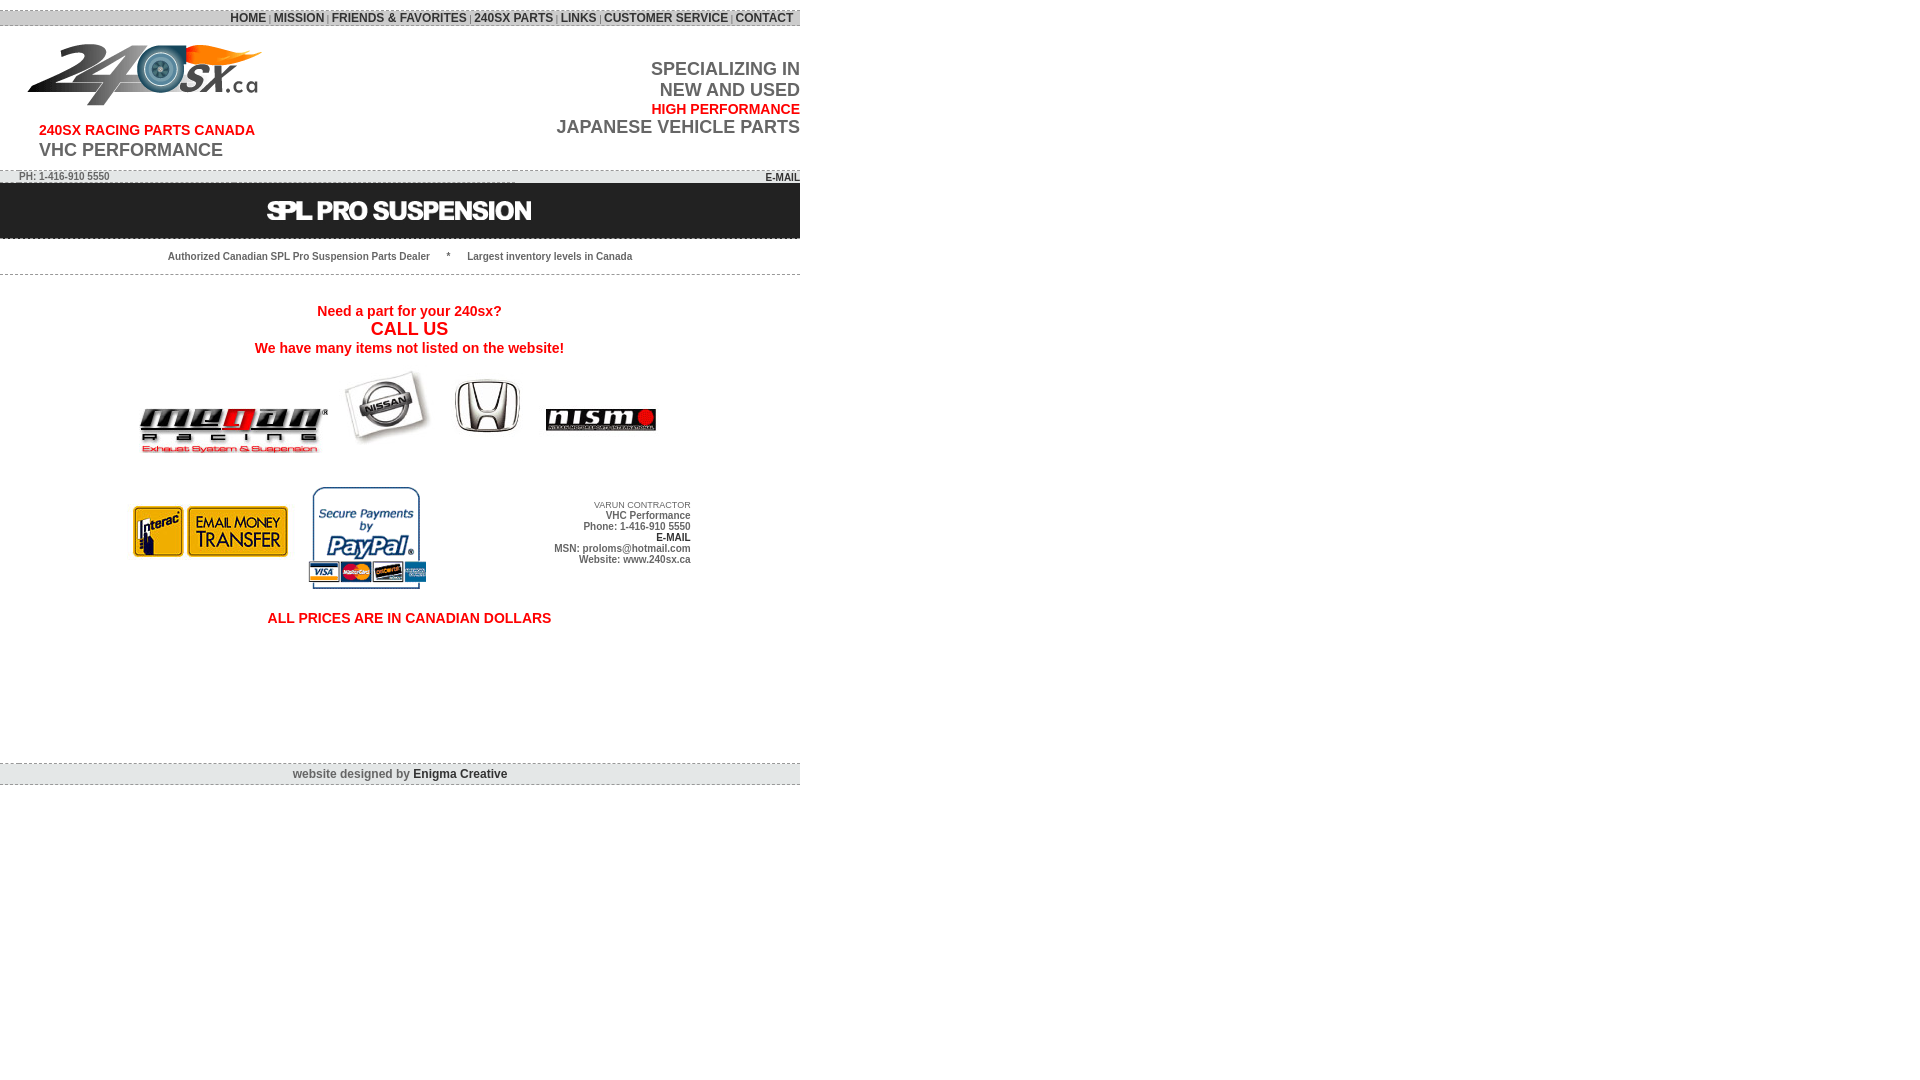 Image resolution: width=1920 pixels, height=1080 pixels. Describe the element at coordinates (248, 18) in the screenshot. I see `HOME` at that location.